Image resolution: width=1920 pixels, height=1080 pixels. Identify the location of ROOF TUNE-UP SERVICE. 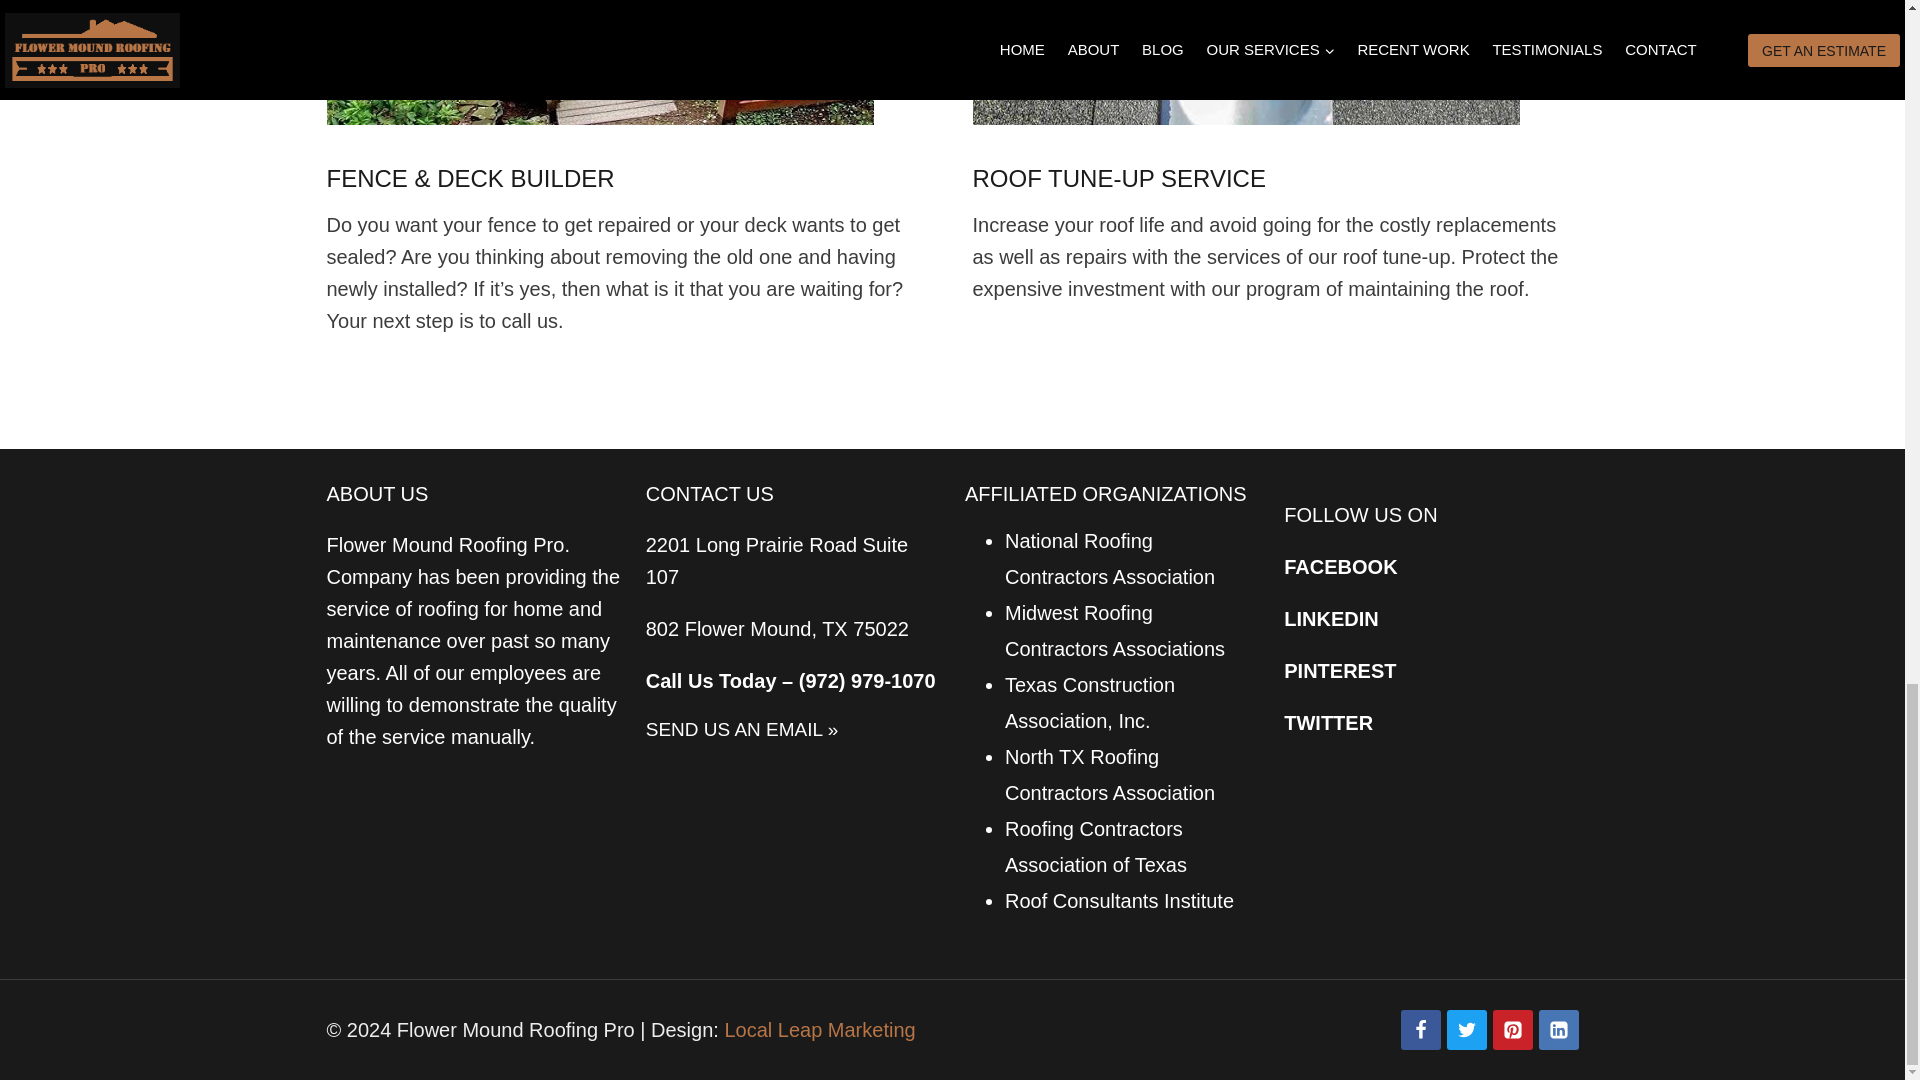
(1118, 178).